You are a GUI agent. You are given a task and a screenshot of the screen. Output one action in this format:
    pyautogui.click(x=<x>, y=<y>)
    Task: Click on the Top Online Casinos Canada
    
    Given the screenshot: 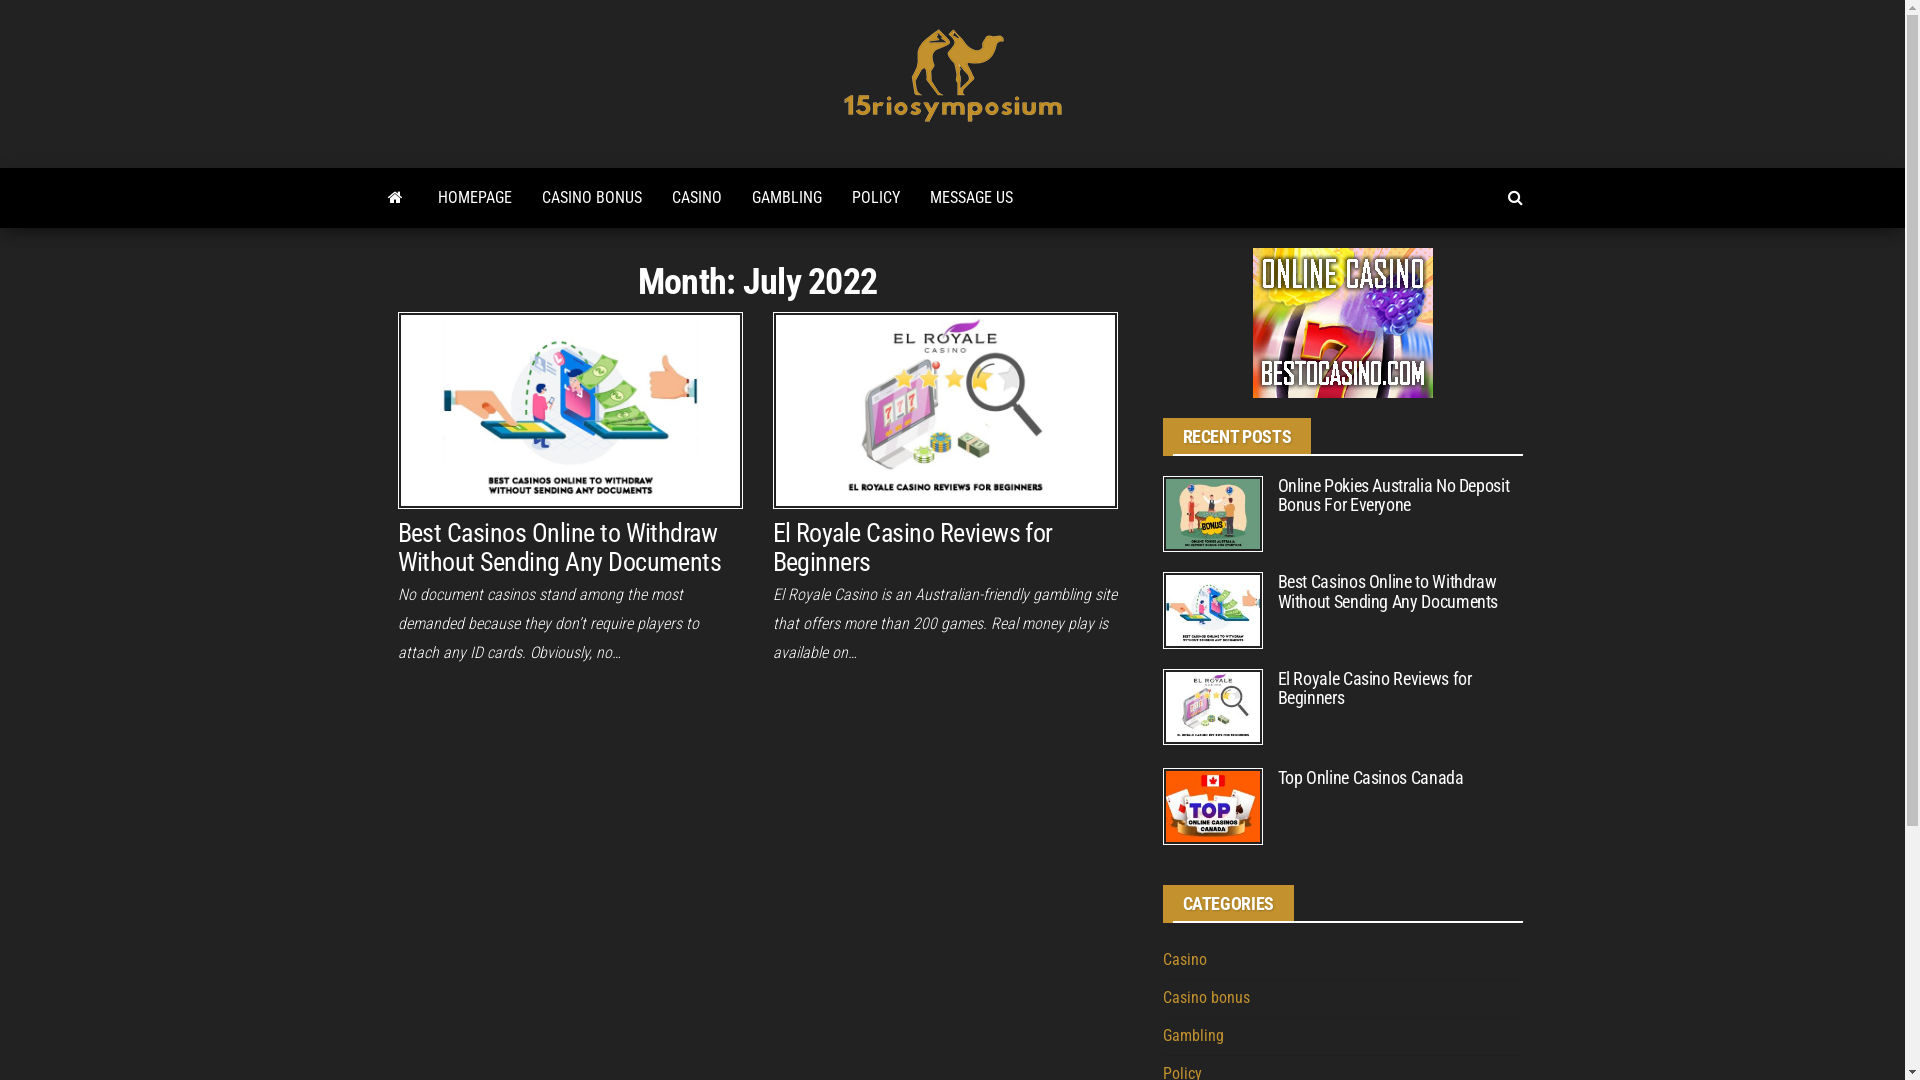 What is the action you would take?
    pyautogui.click(x=1371, y=778)
    